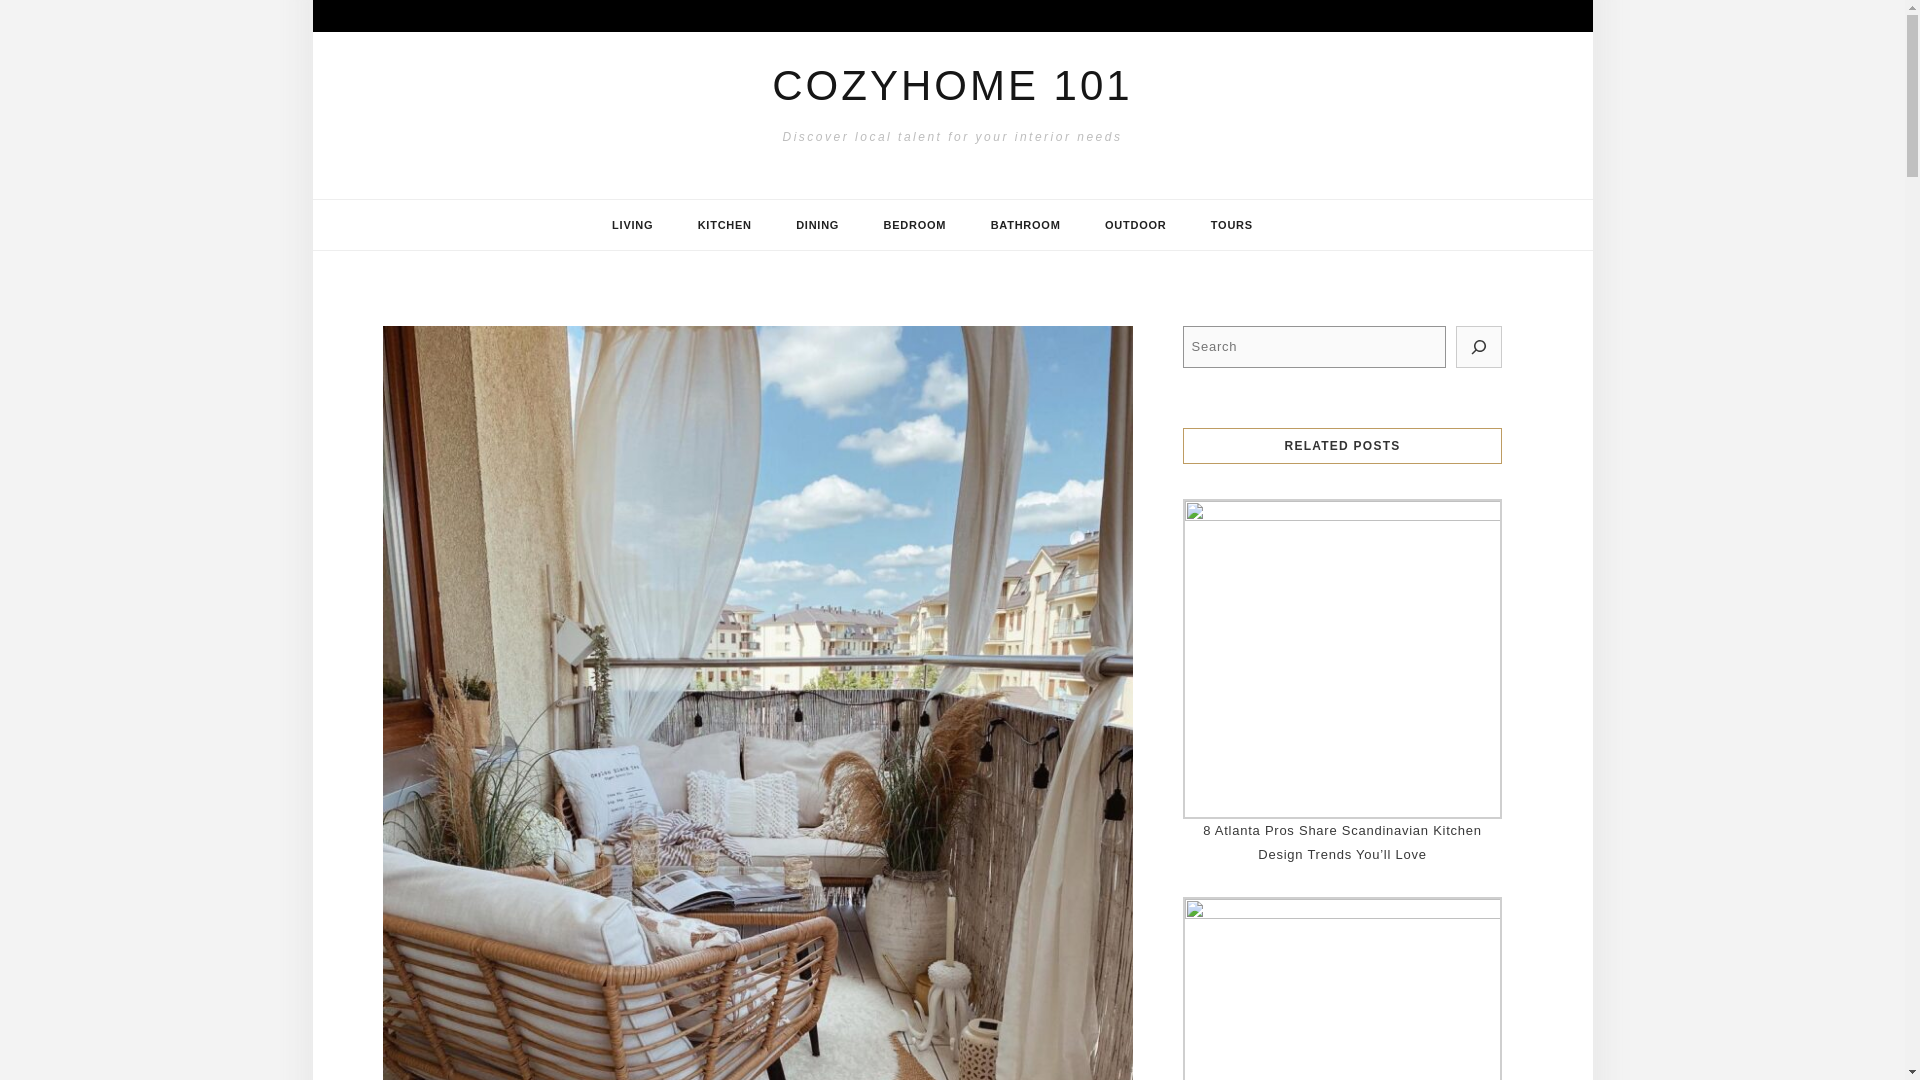 This screenshot has width=1920, height=1080. I want to click on Kitchen, so click(725, 224).